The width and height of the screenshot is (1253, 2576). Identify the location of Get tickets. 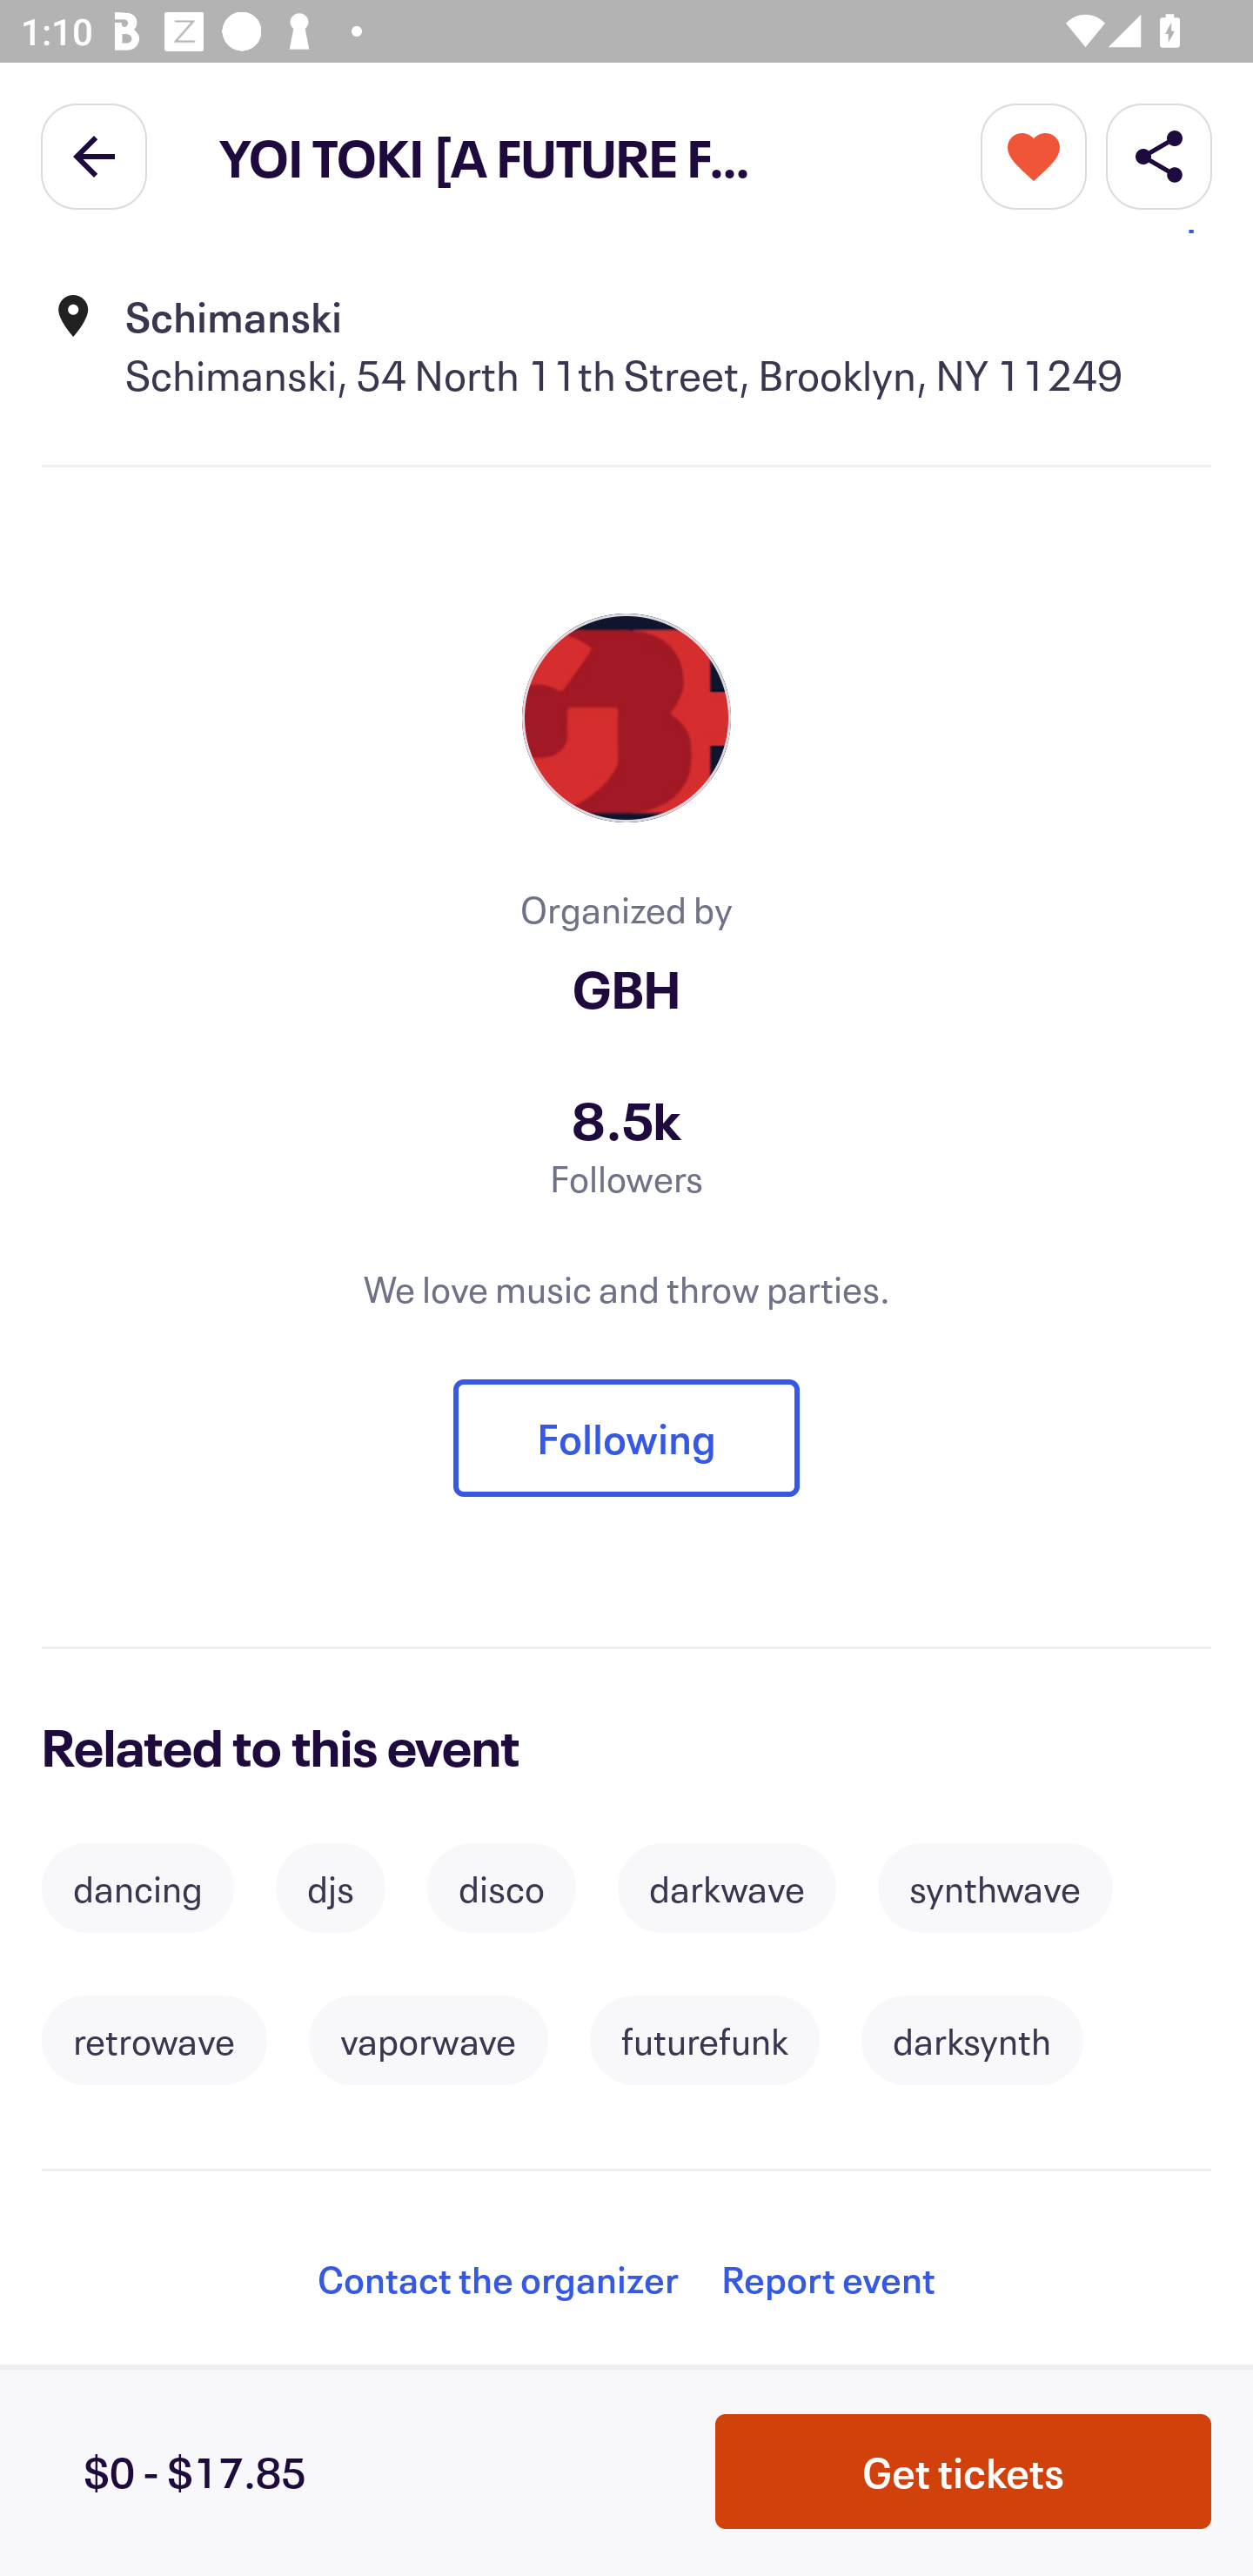
(963, 2472).